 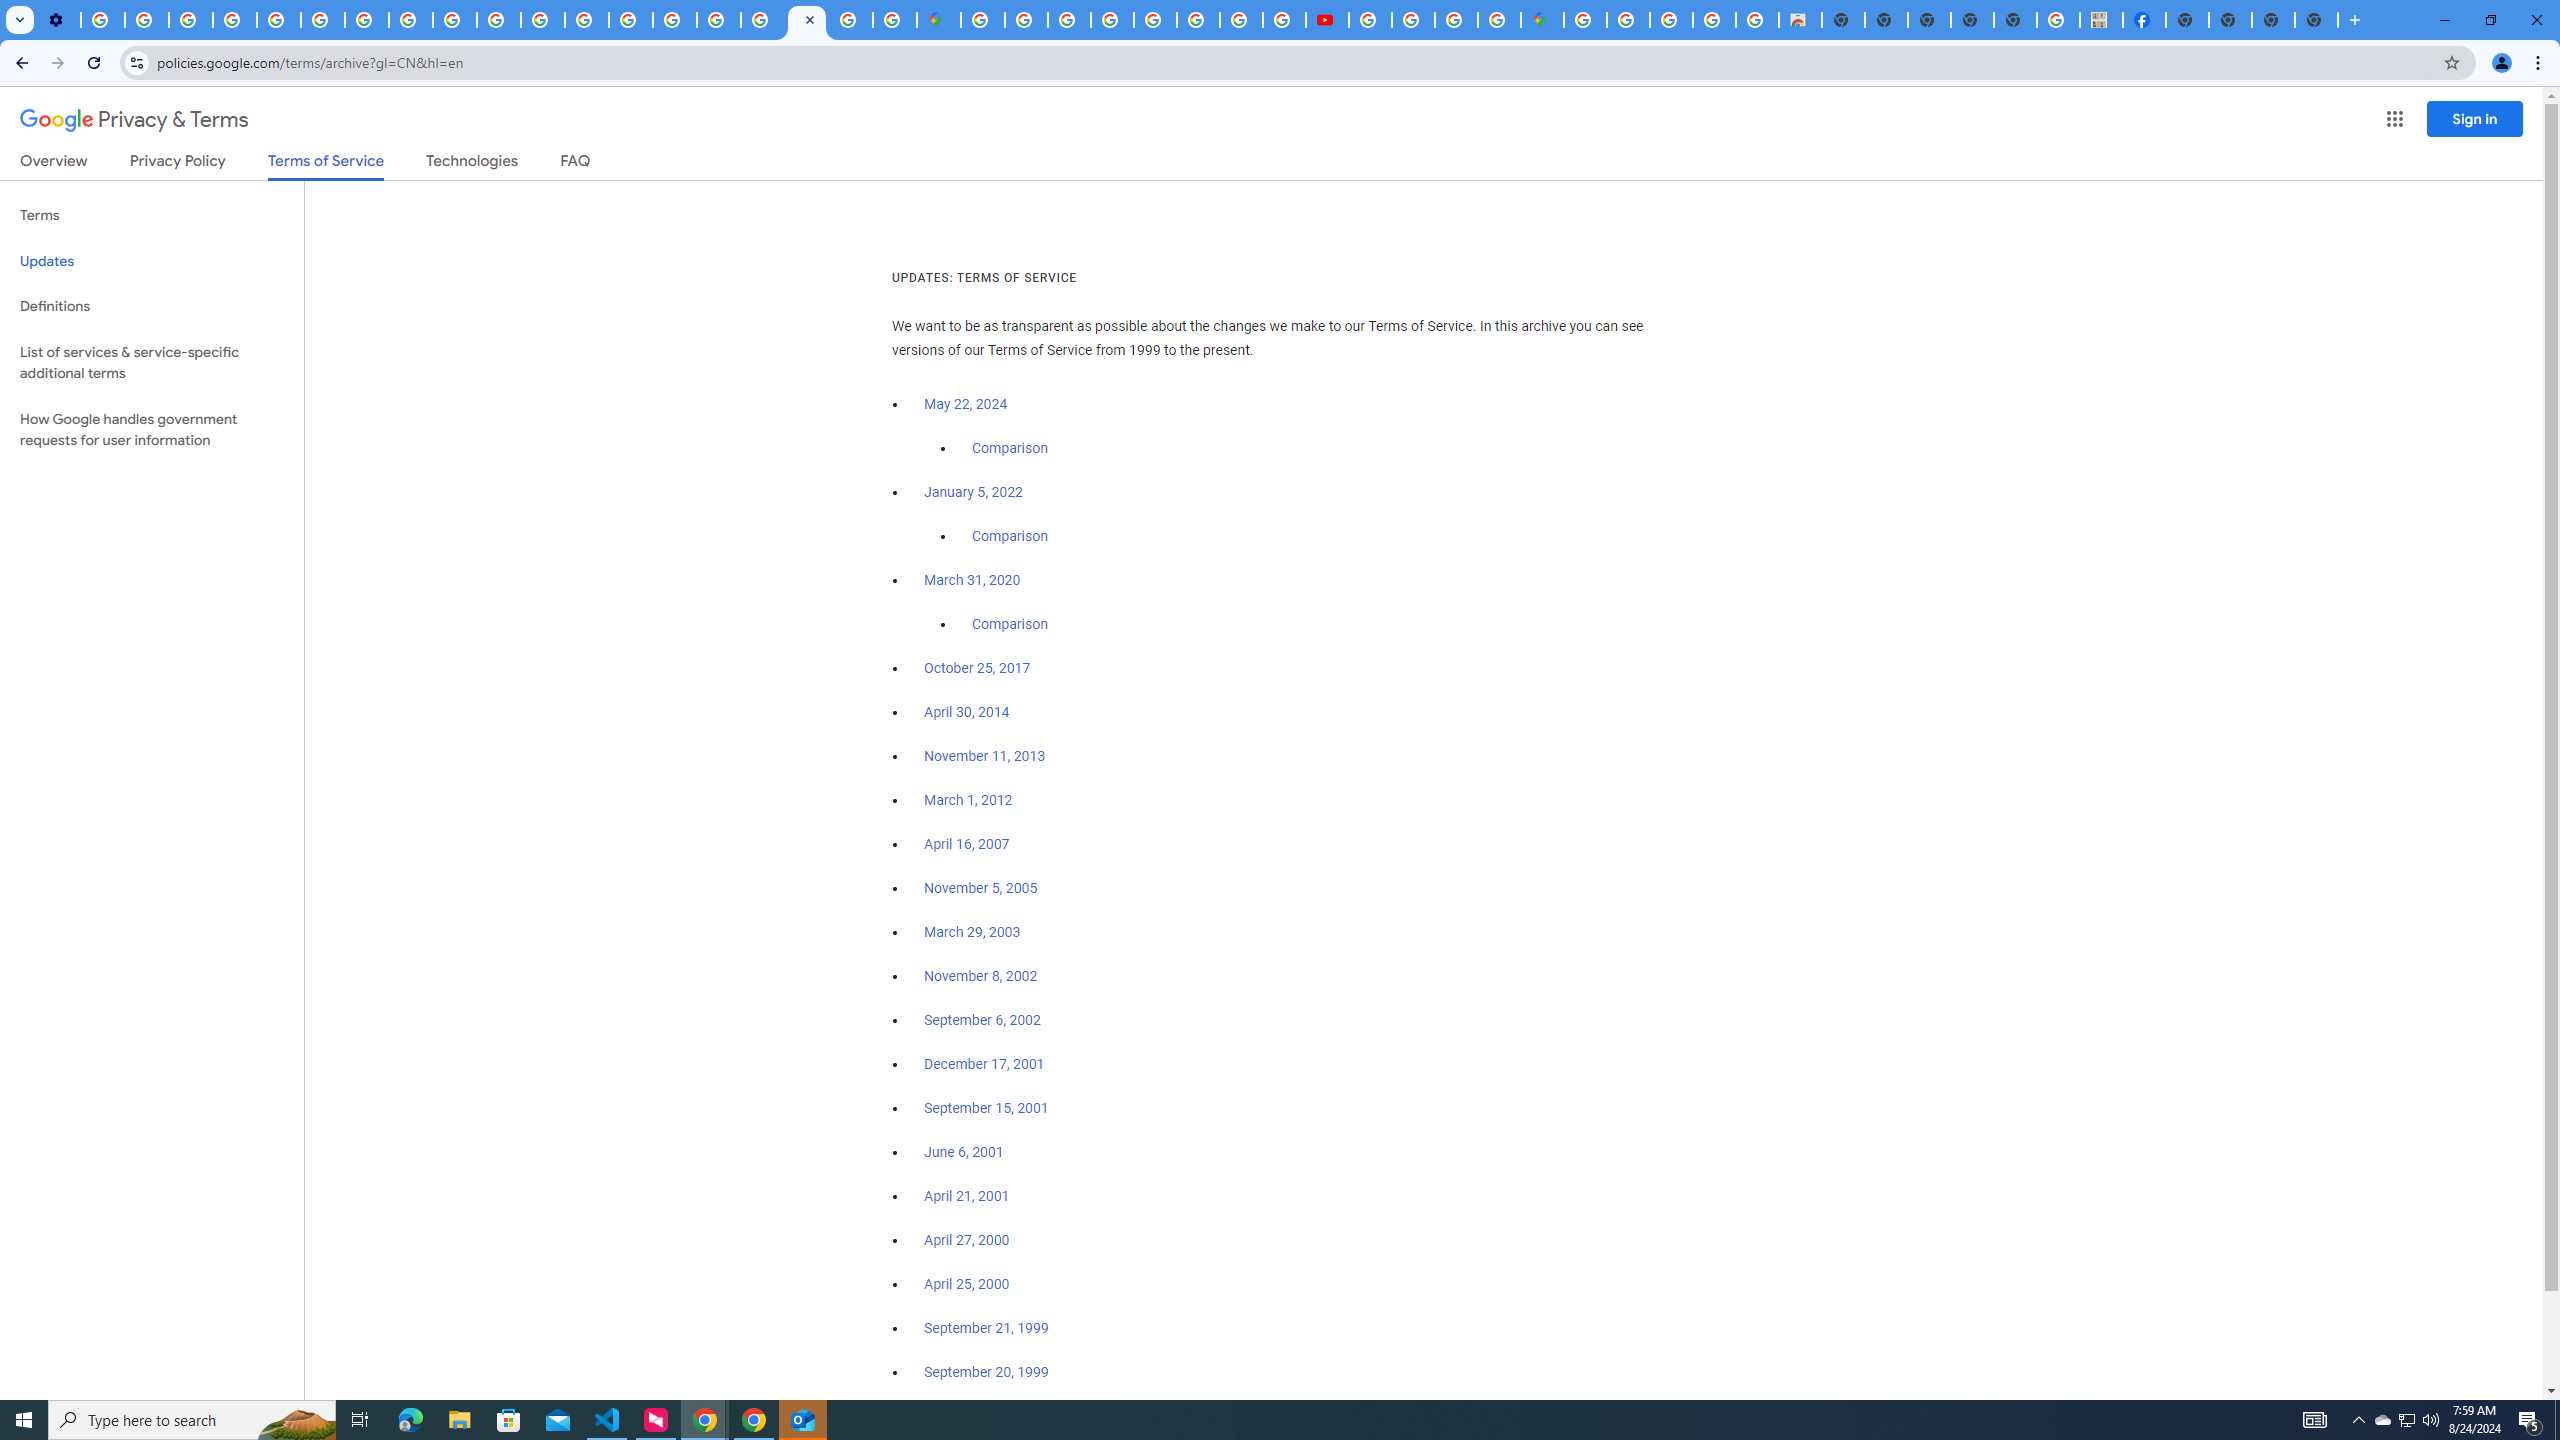 I want to click on November 5, 2005, so click(x=980, y=888).